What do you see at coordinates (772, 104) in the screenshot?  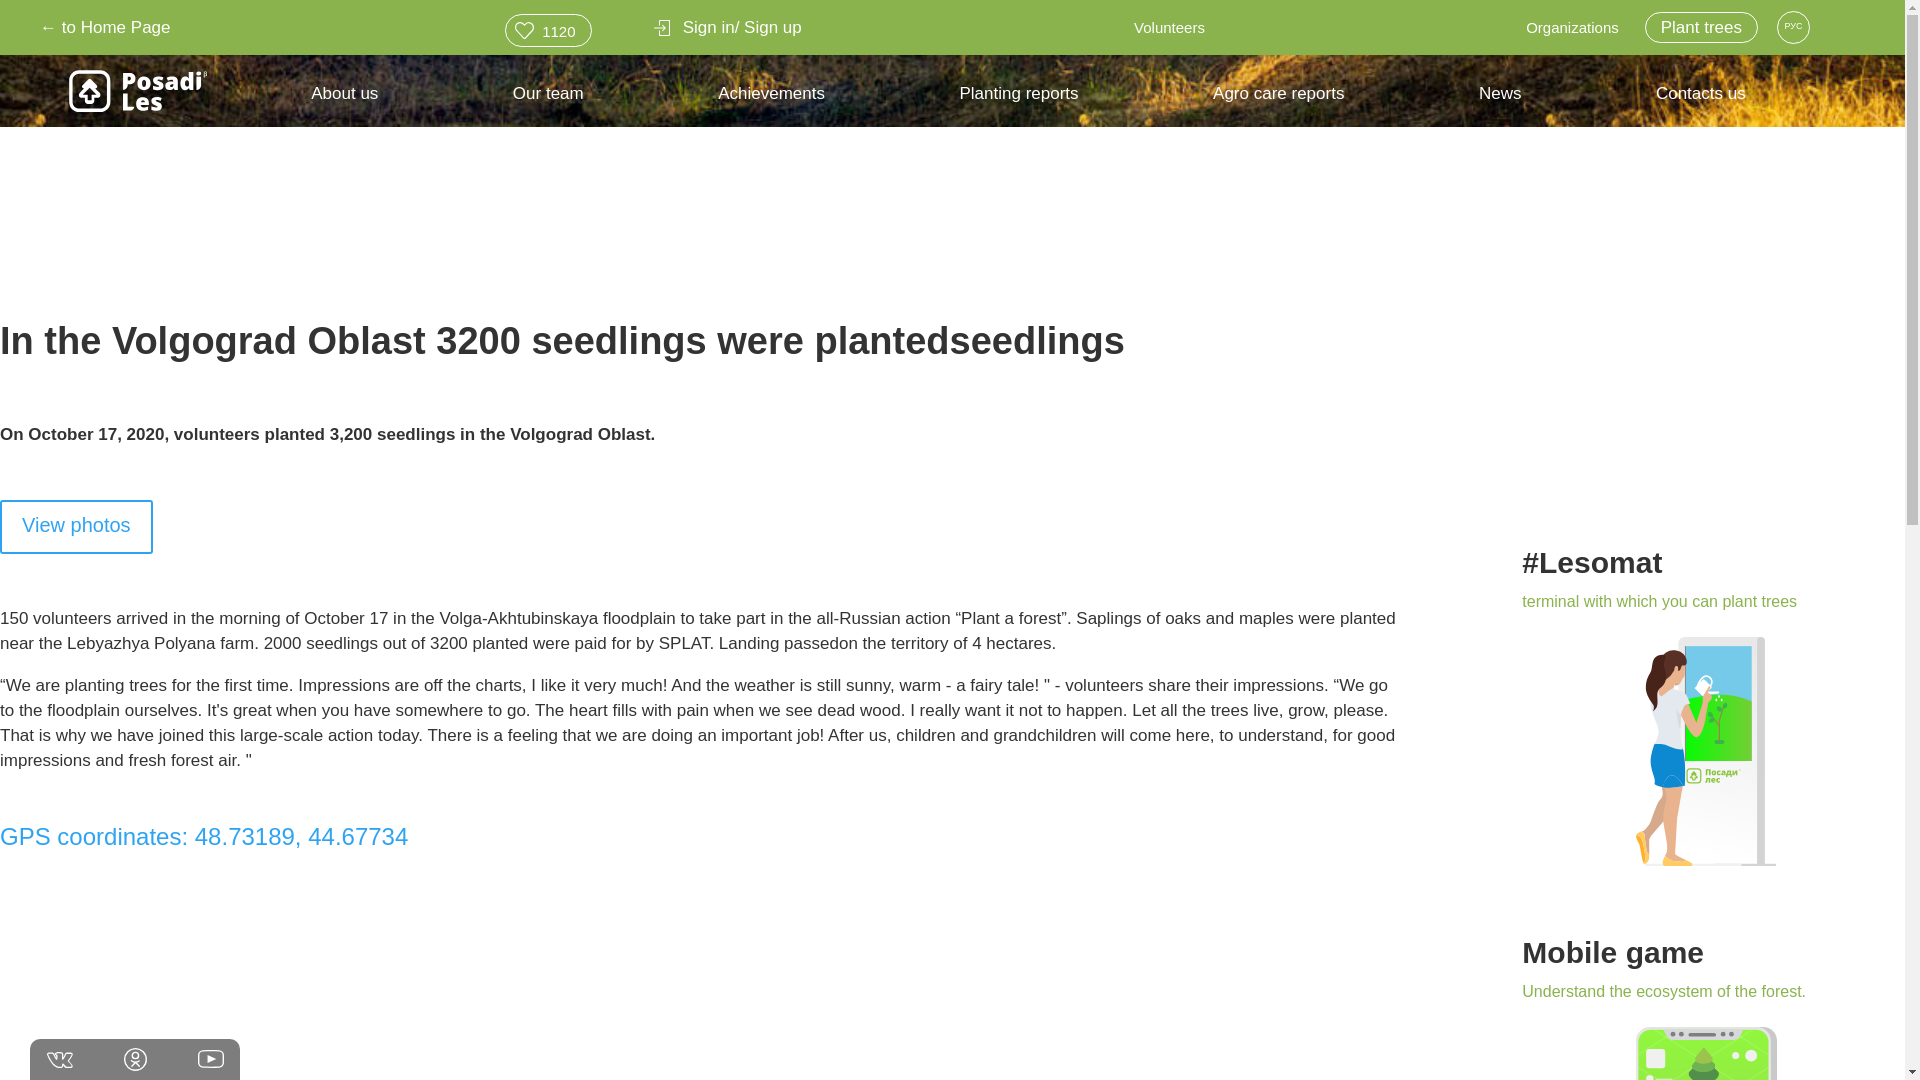 I see `Achievements` at bounding box center [772, 104].